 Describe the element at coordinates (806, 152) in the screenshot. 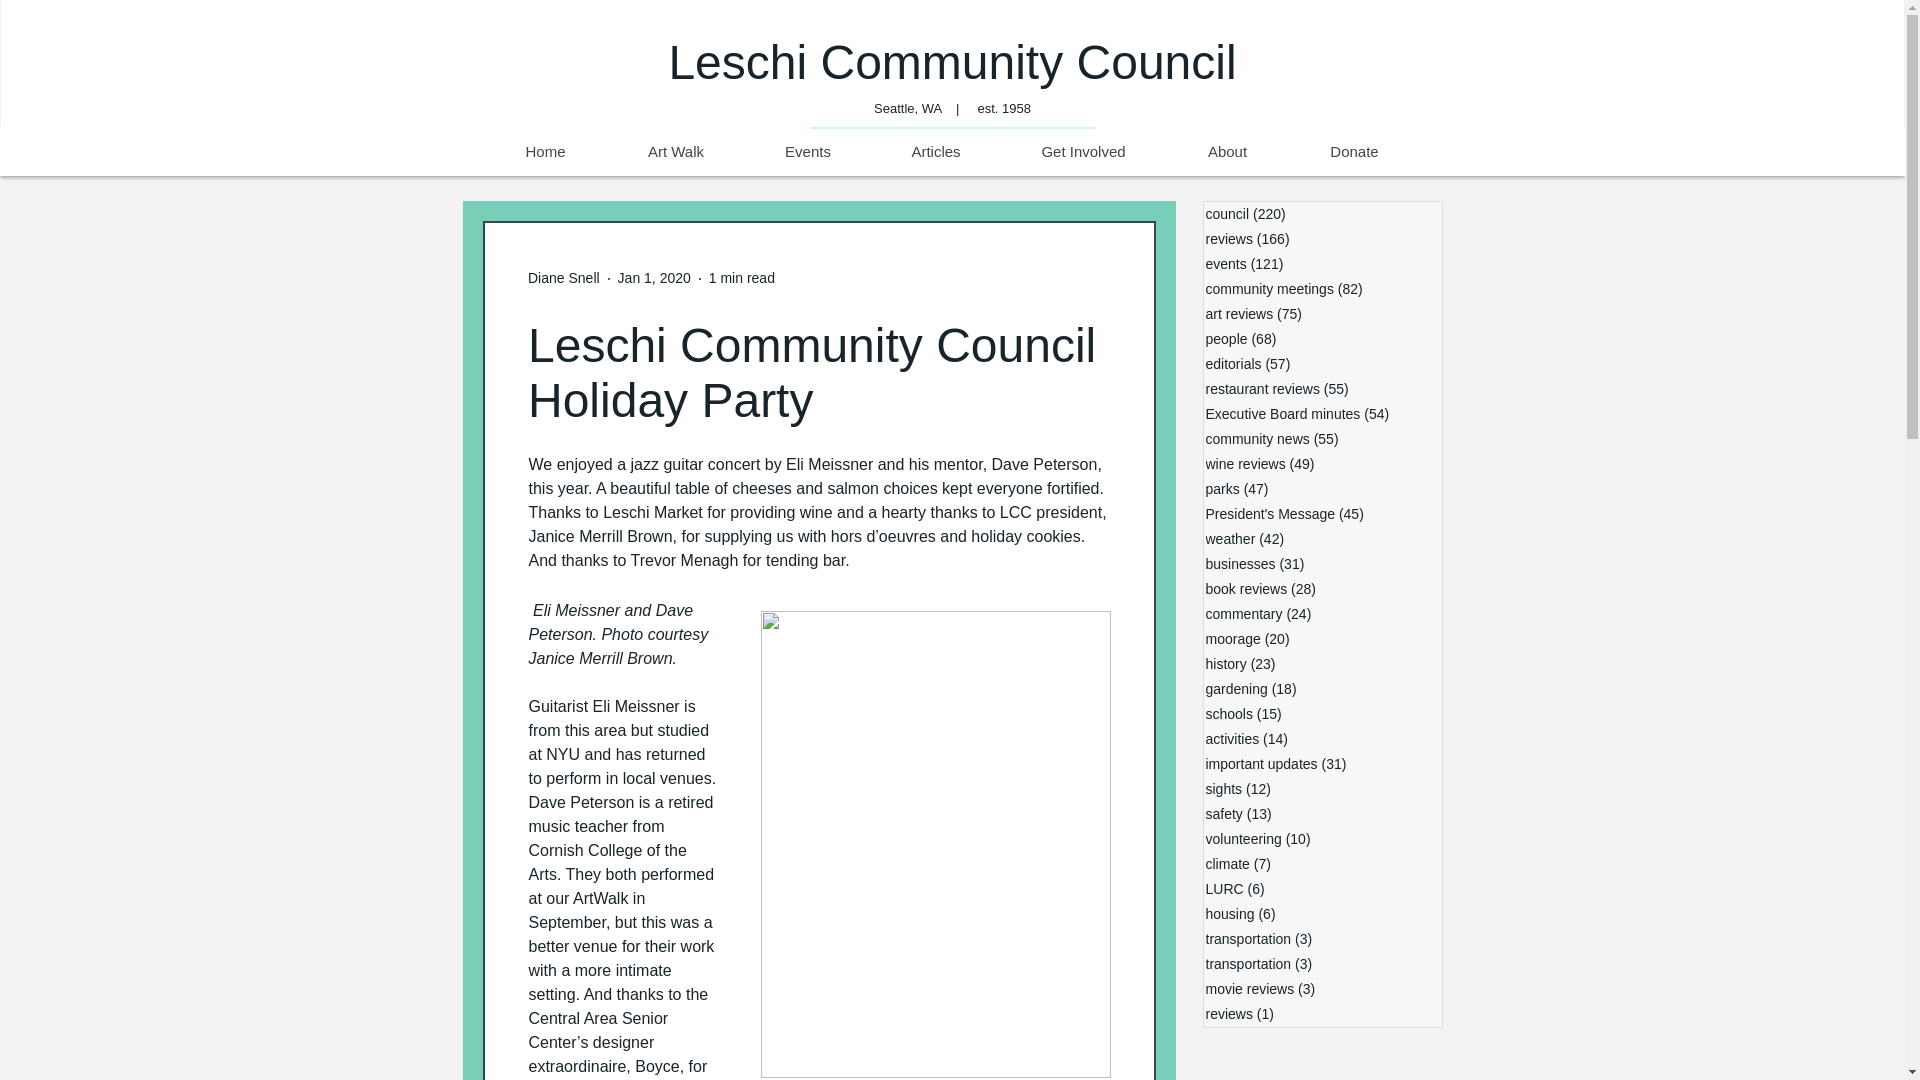

I see `Events` at that location.